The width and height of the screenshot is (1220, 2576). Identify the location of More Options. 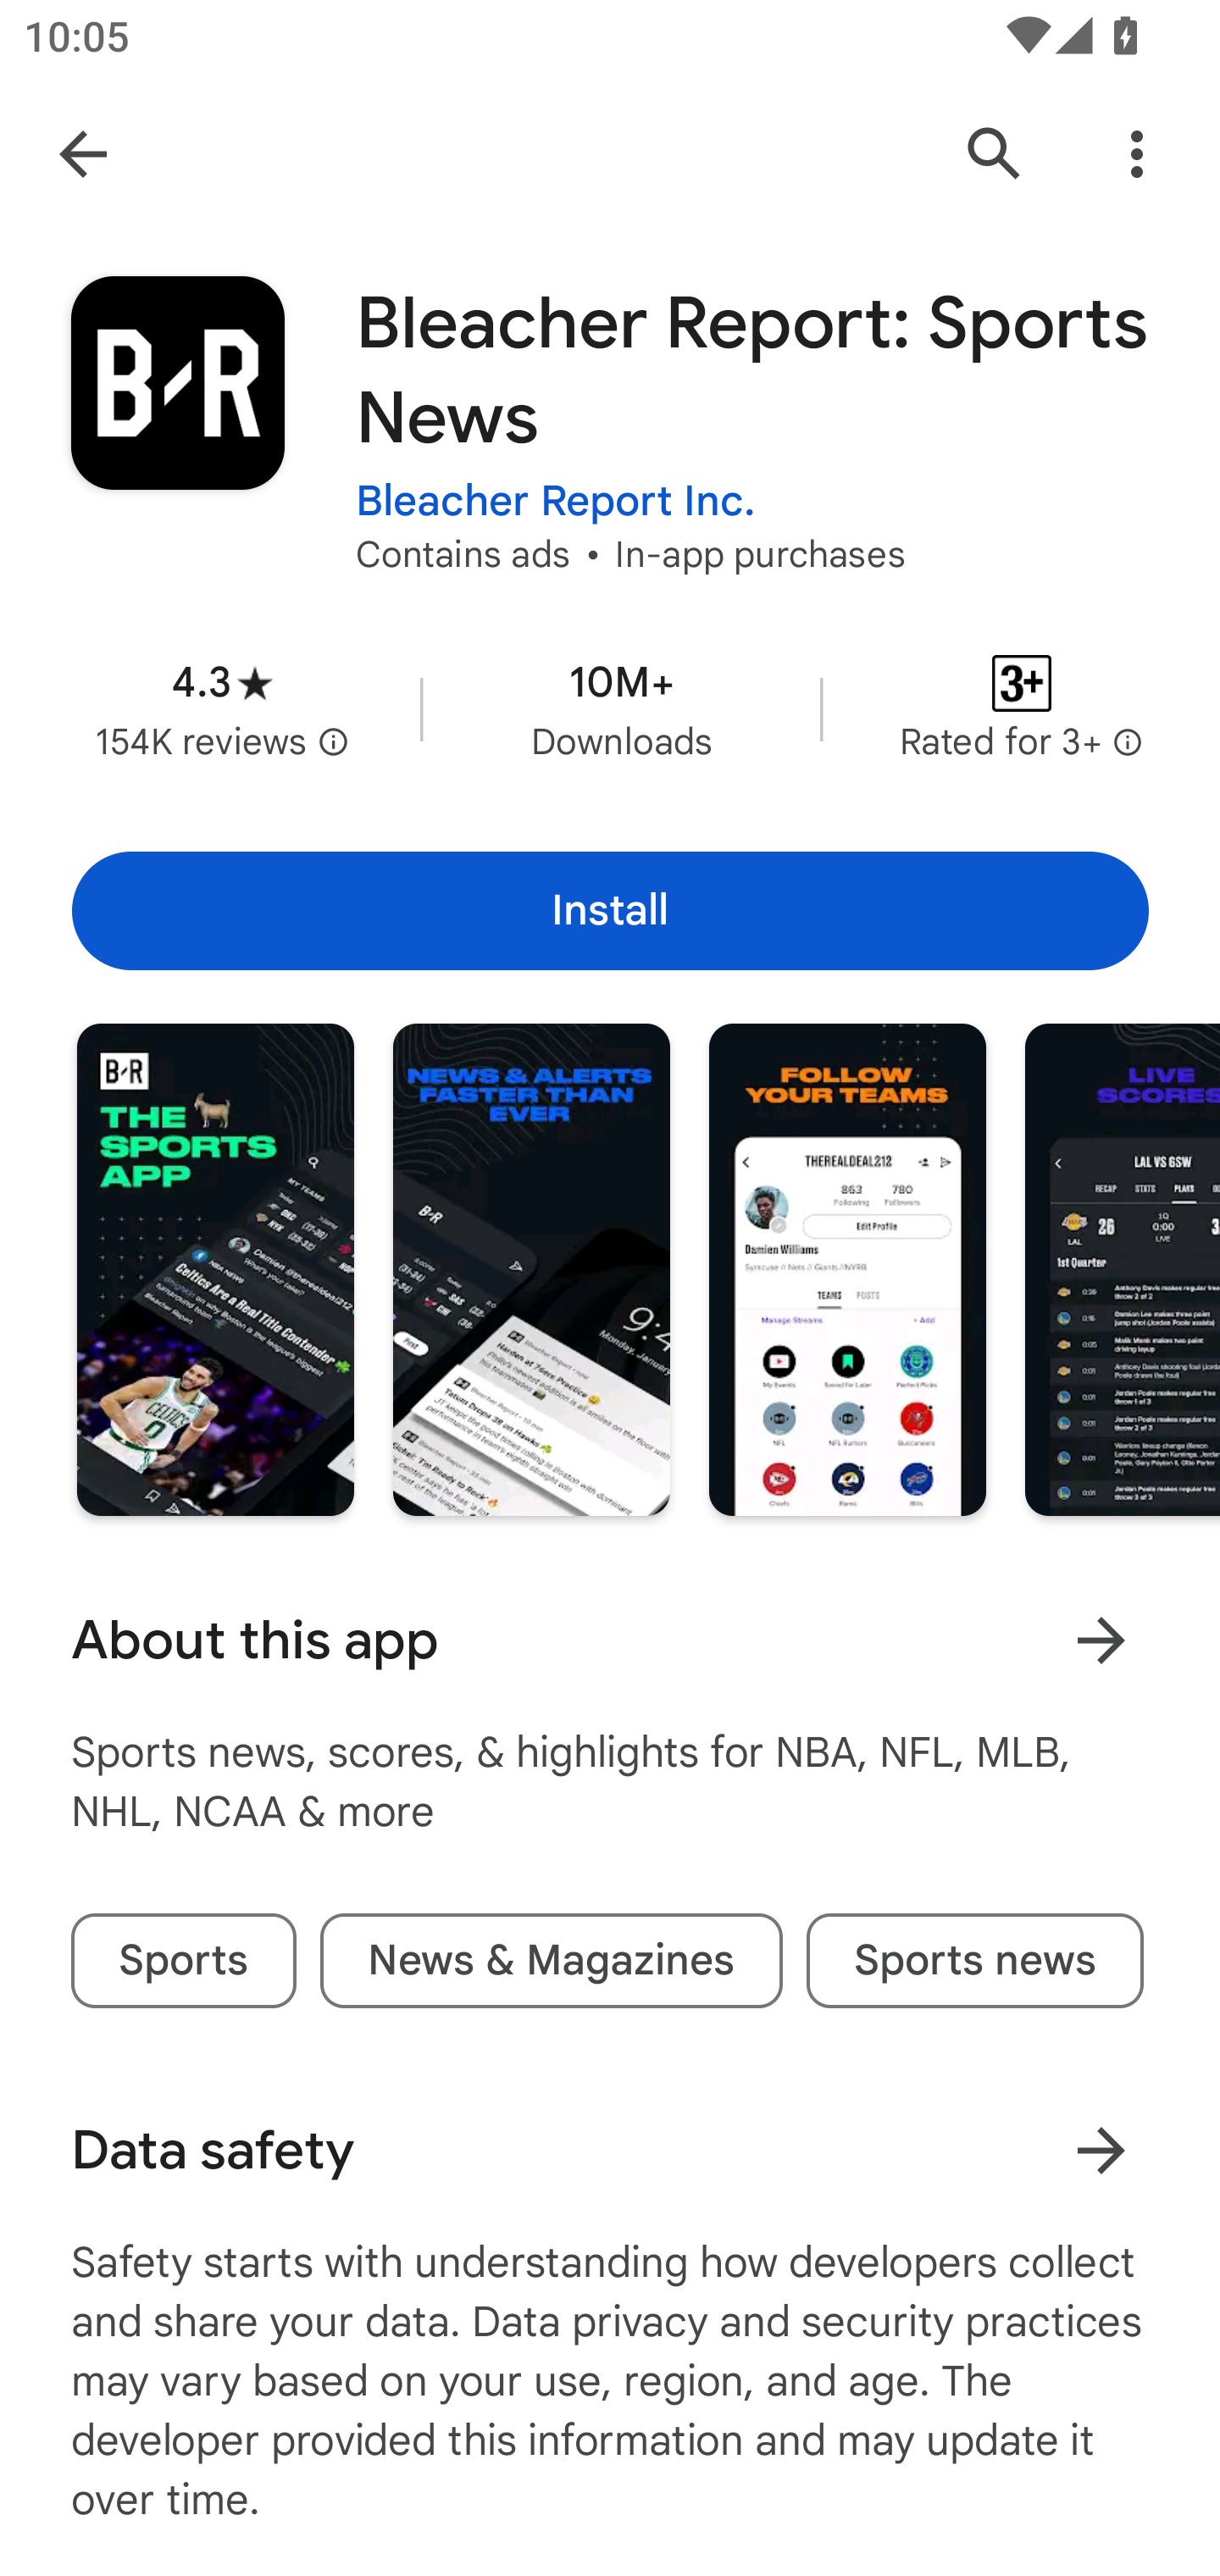
(1137, 154).